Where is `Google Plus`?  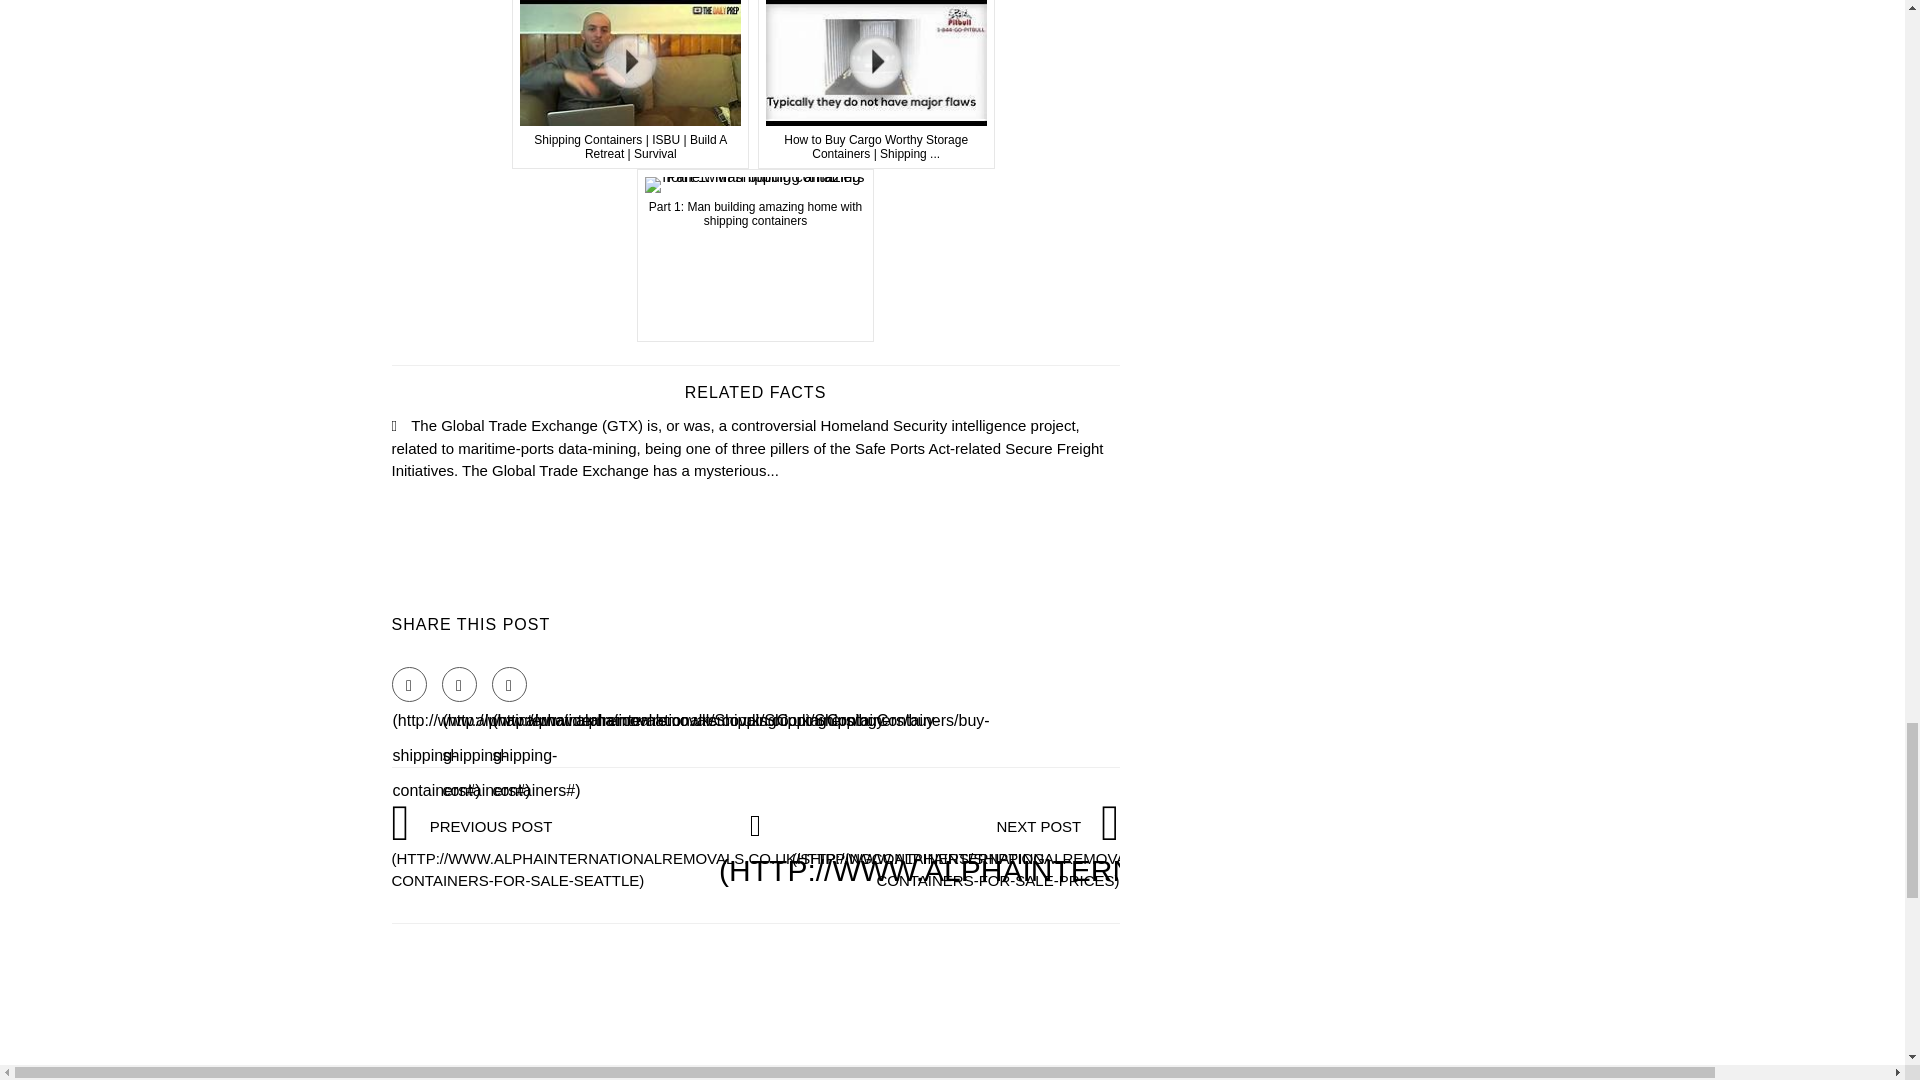 Google Plus is located at coordinates (508, 684).